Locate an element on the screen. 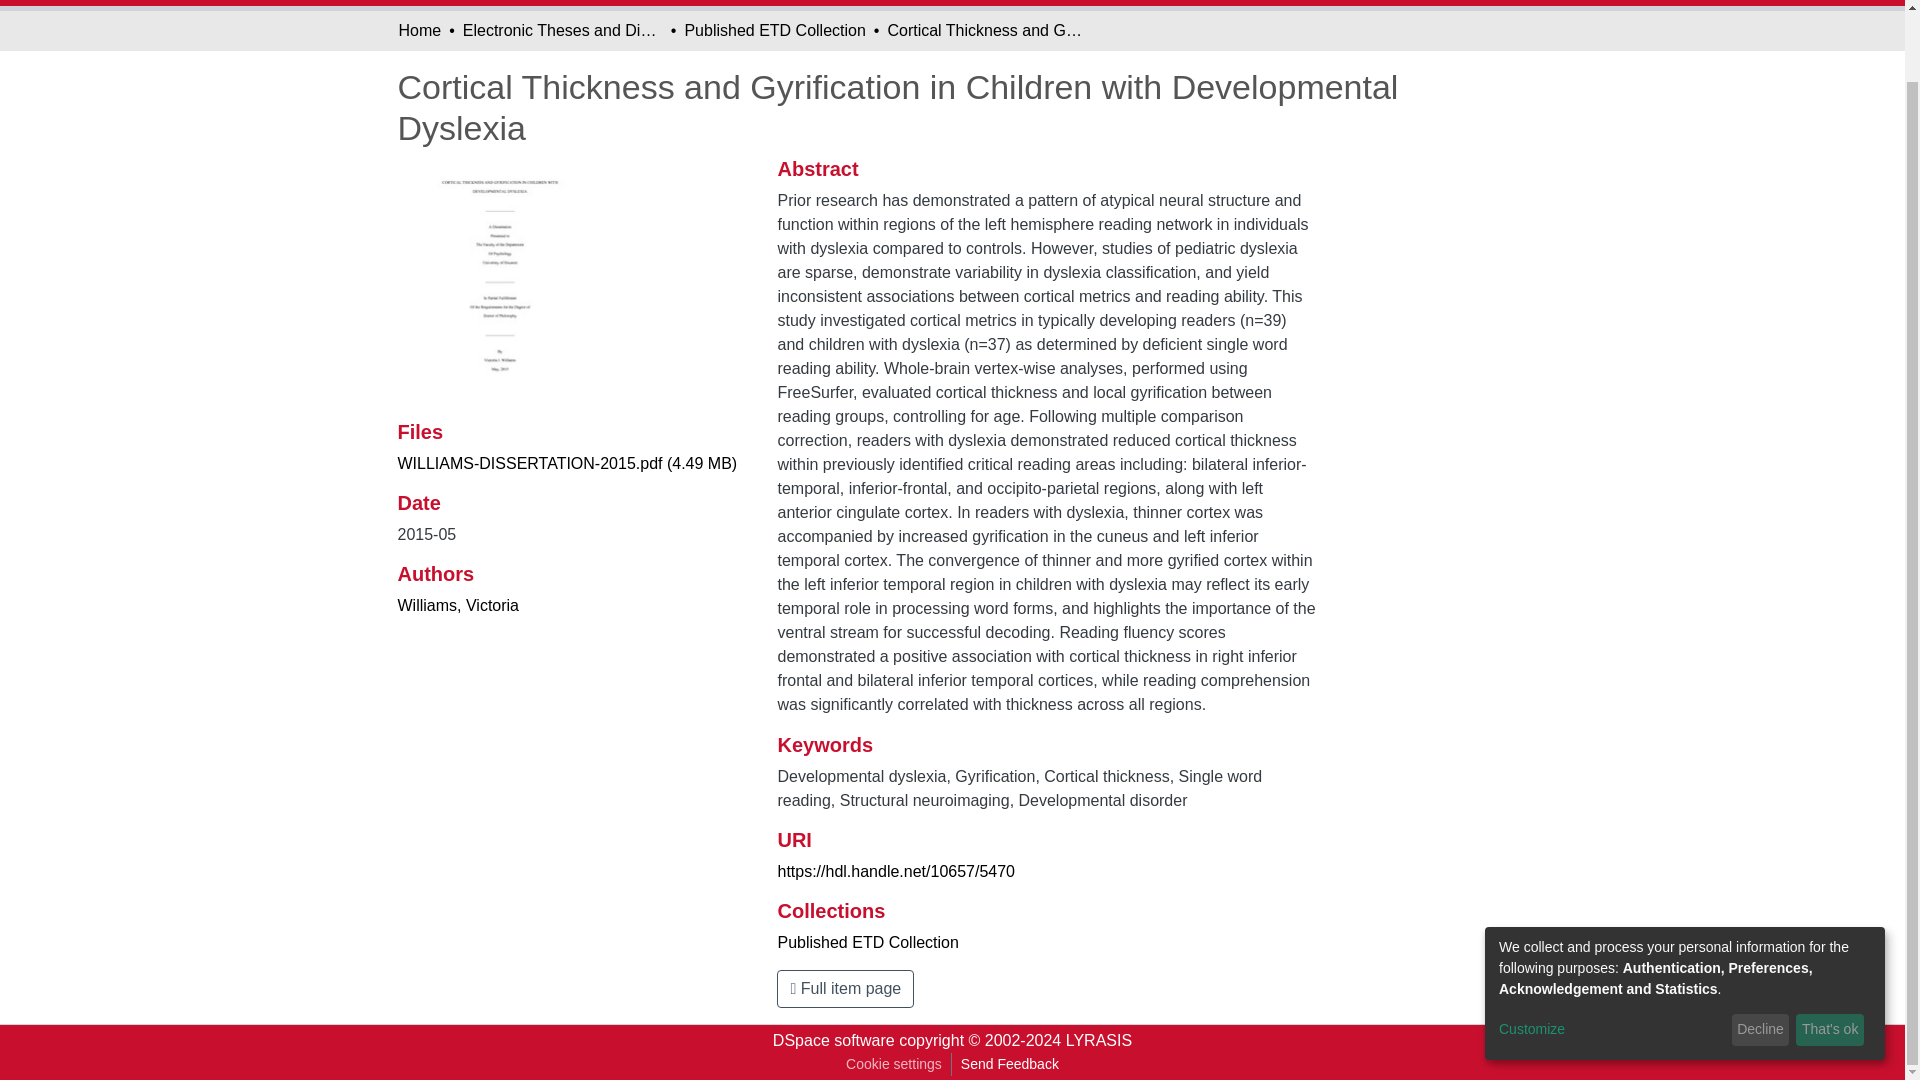  Customize is located at coordinates (1612, 955).